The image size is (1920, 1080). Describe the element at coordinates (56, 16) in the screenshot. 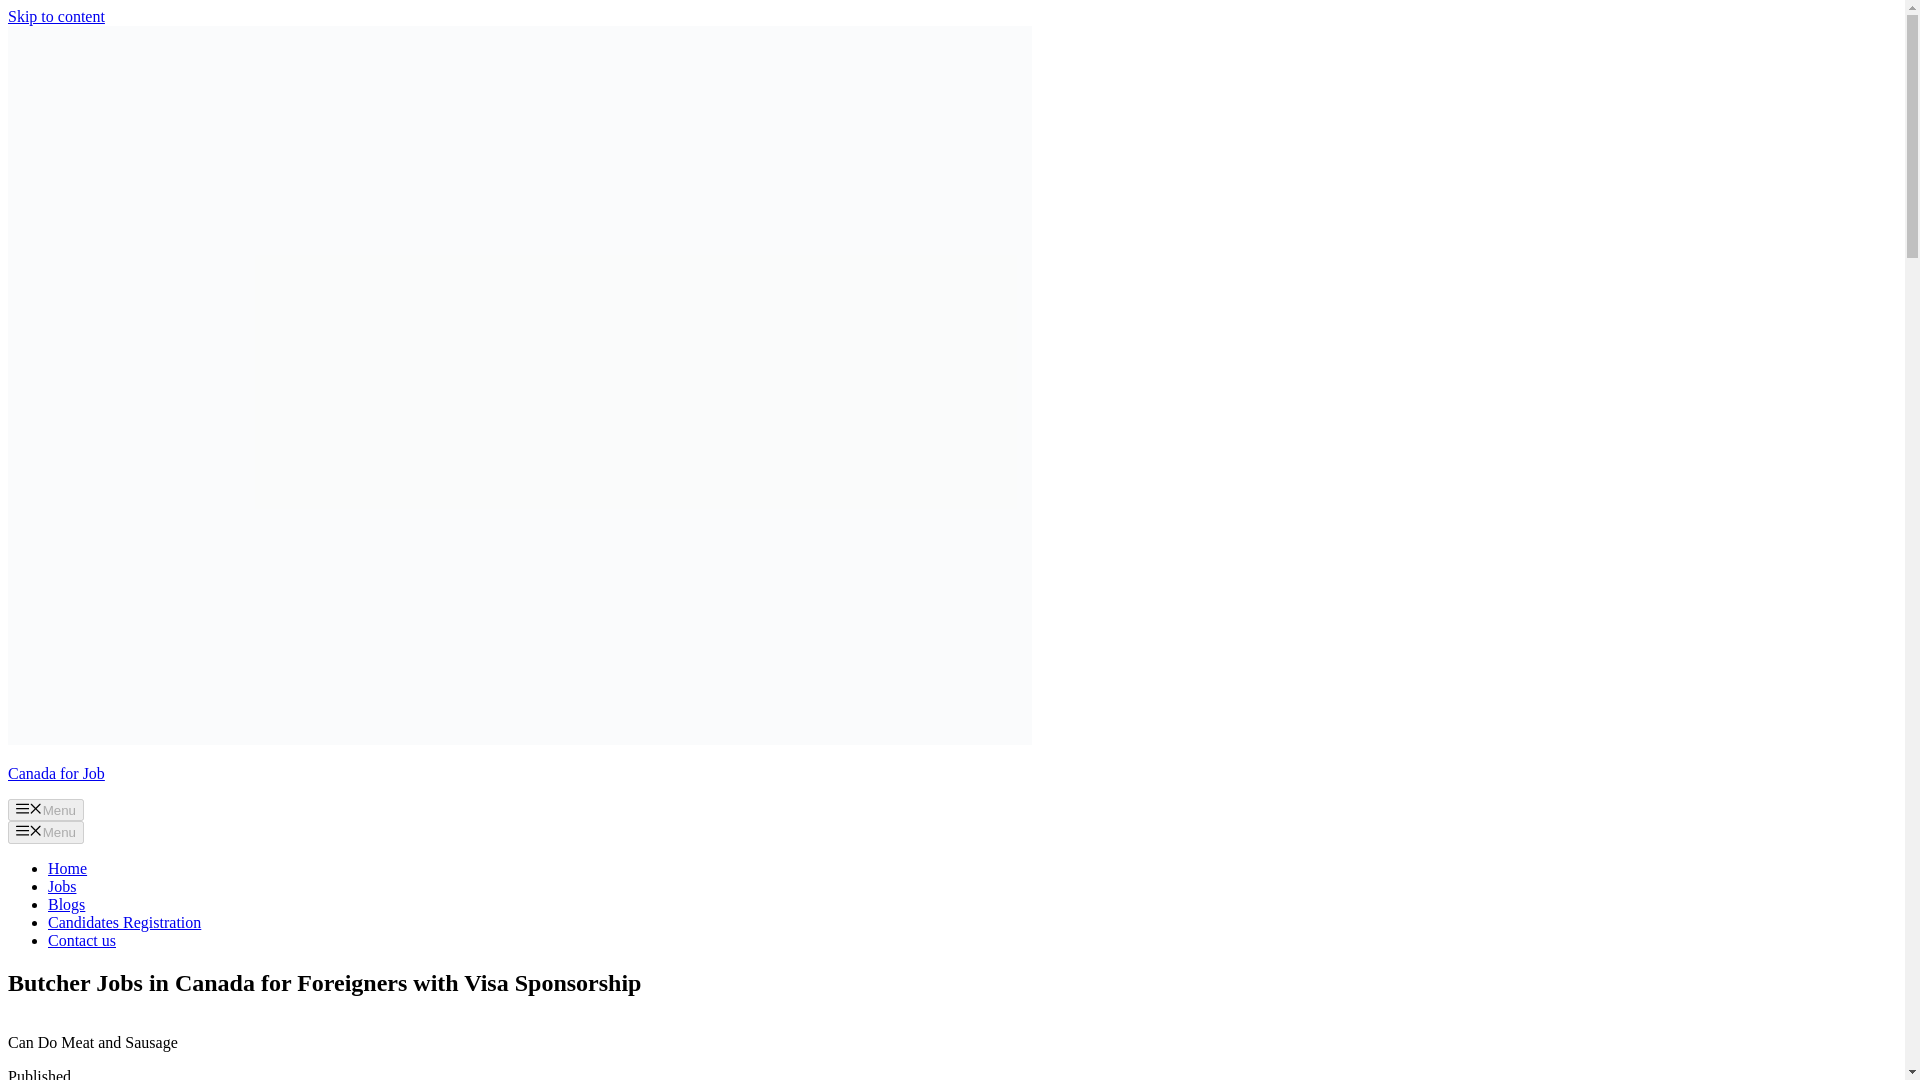

I see `Skip to content` at that location.